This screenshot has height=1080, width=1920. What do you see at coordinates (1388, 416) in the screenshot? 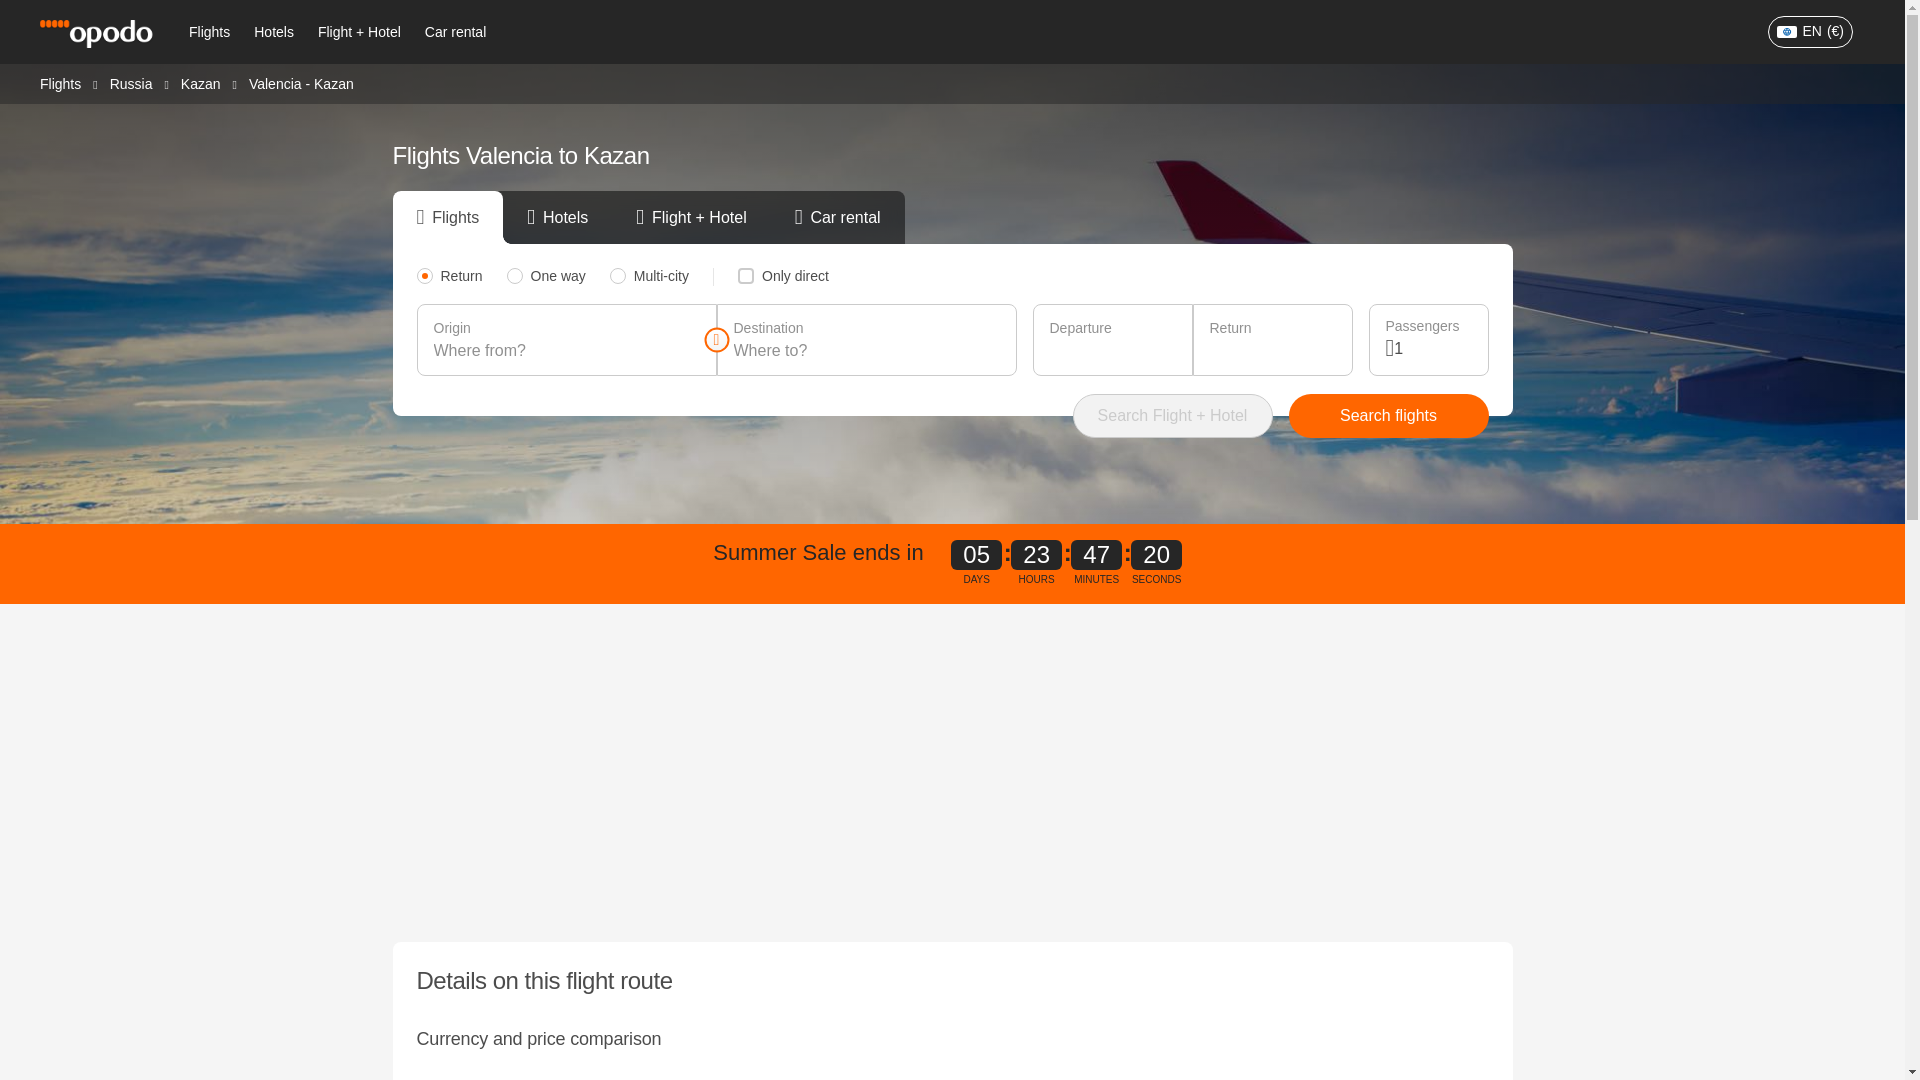
I see `Search flights` at bounding box center [1388, 416].